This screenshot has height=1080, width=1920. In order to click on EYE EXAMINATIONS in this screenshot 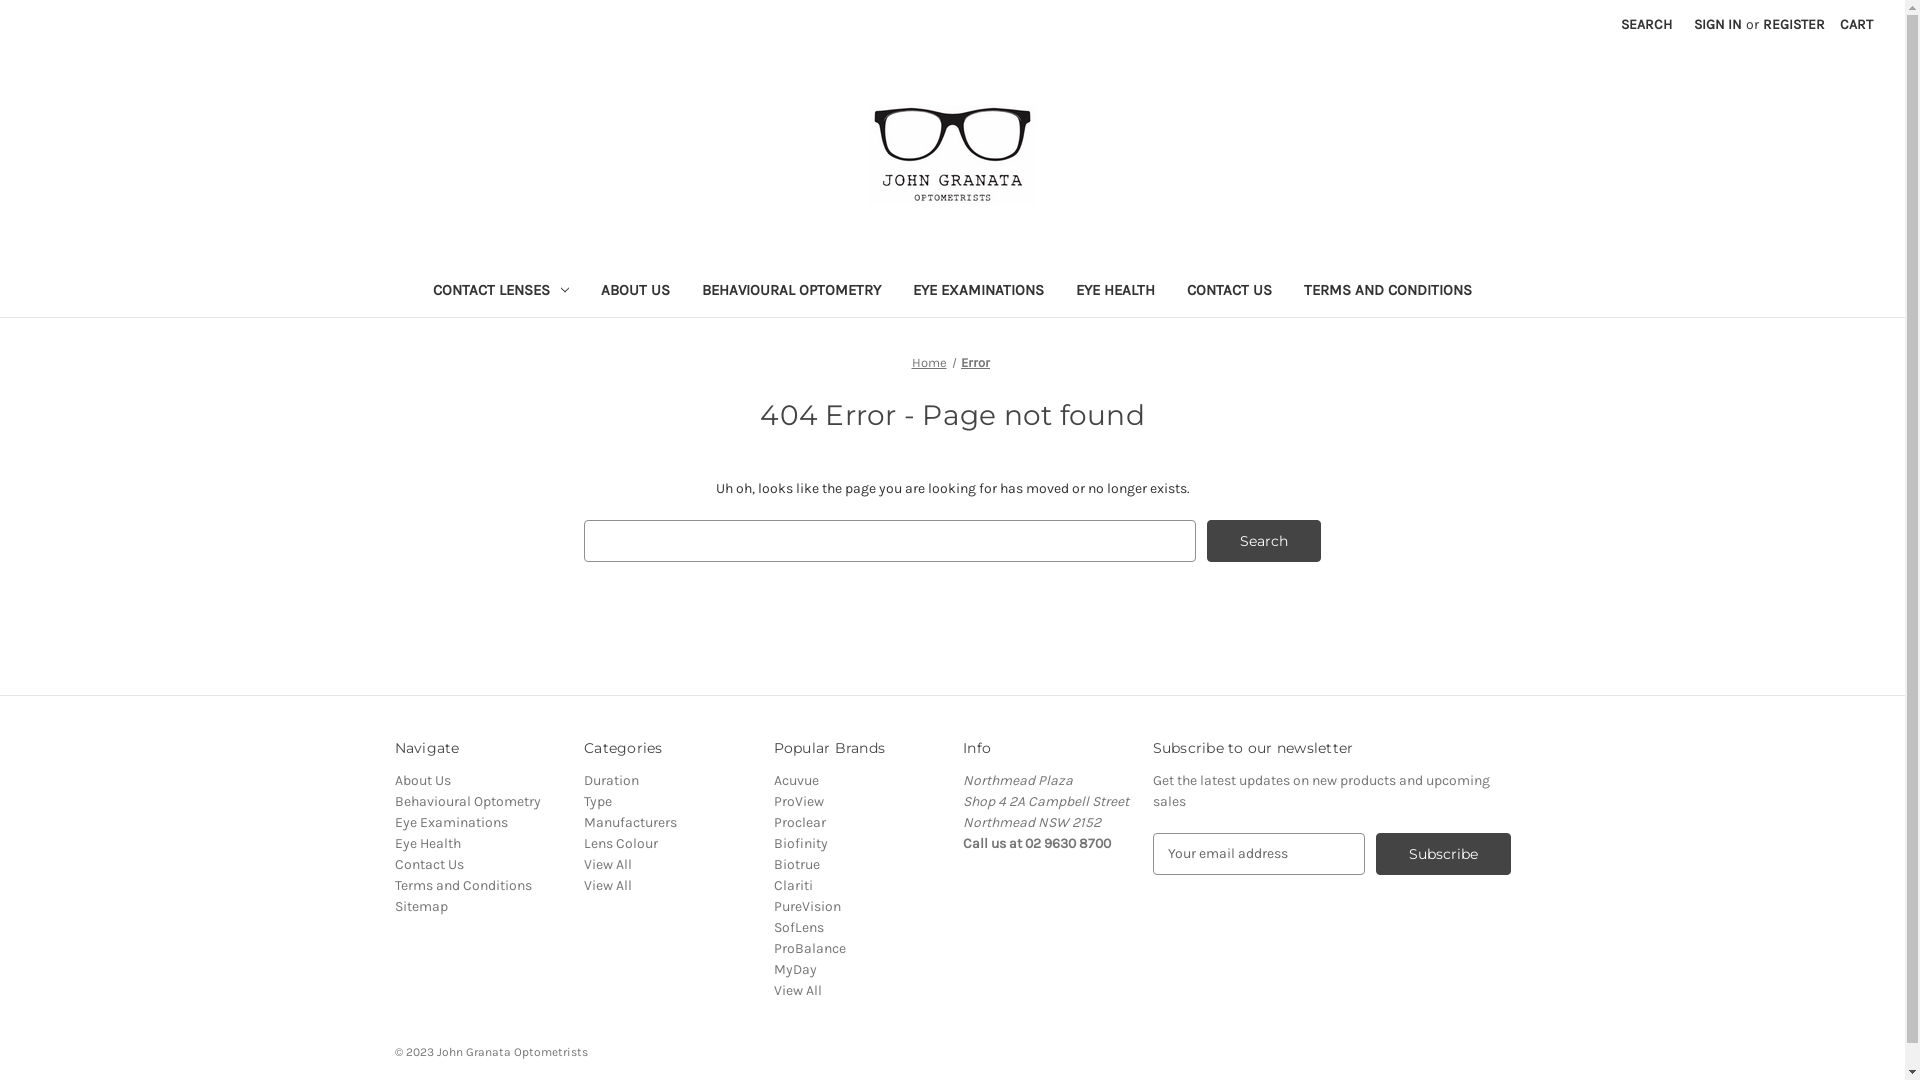, I will do `click(978, 292)`.